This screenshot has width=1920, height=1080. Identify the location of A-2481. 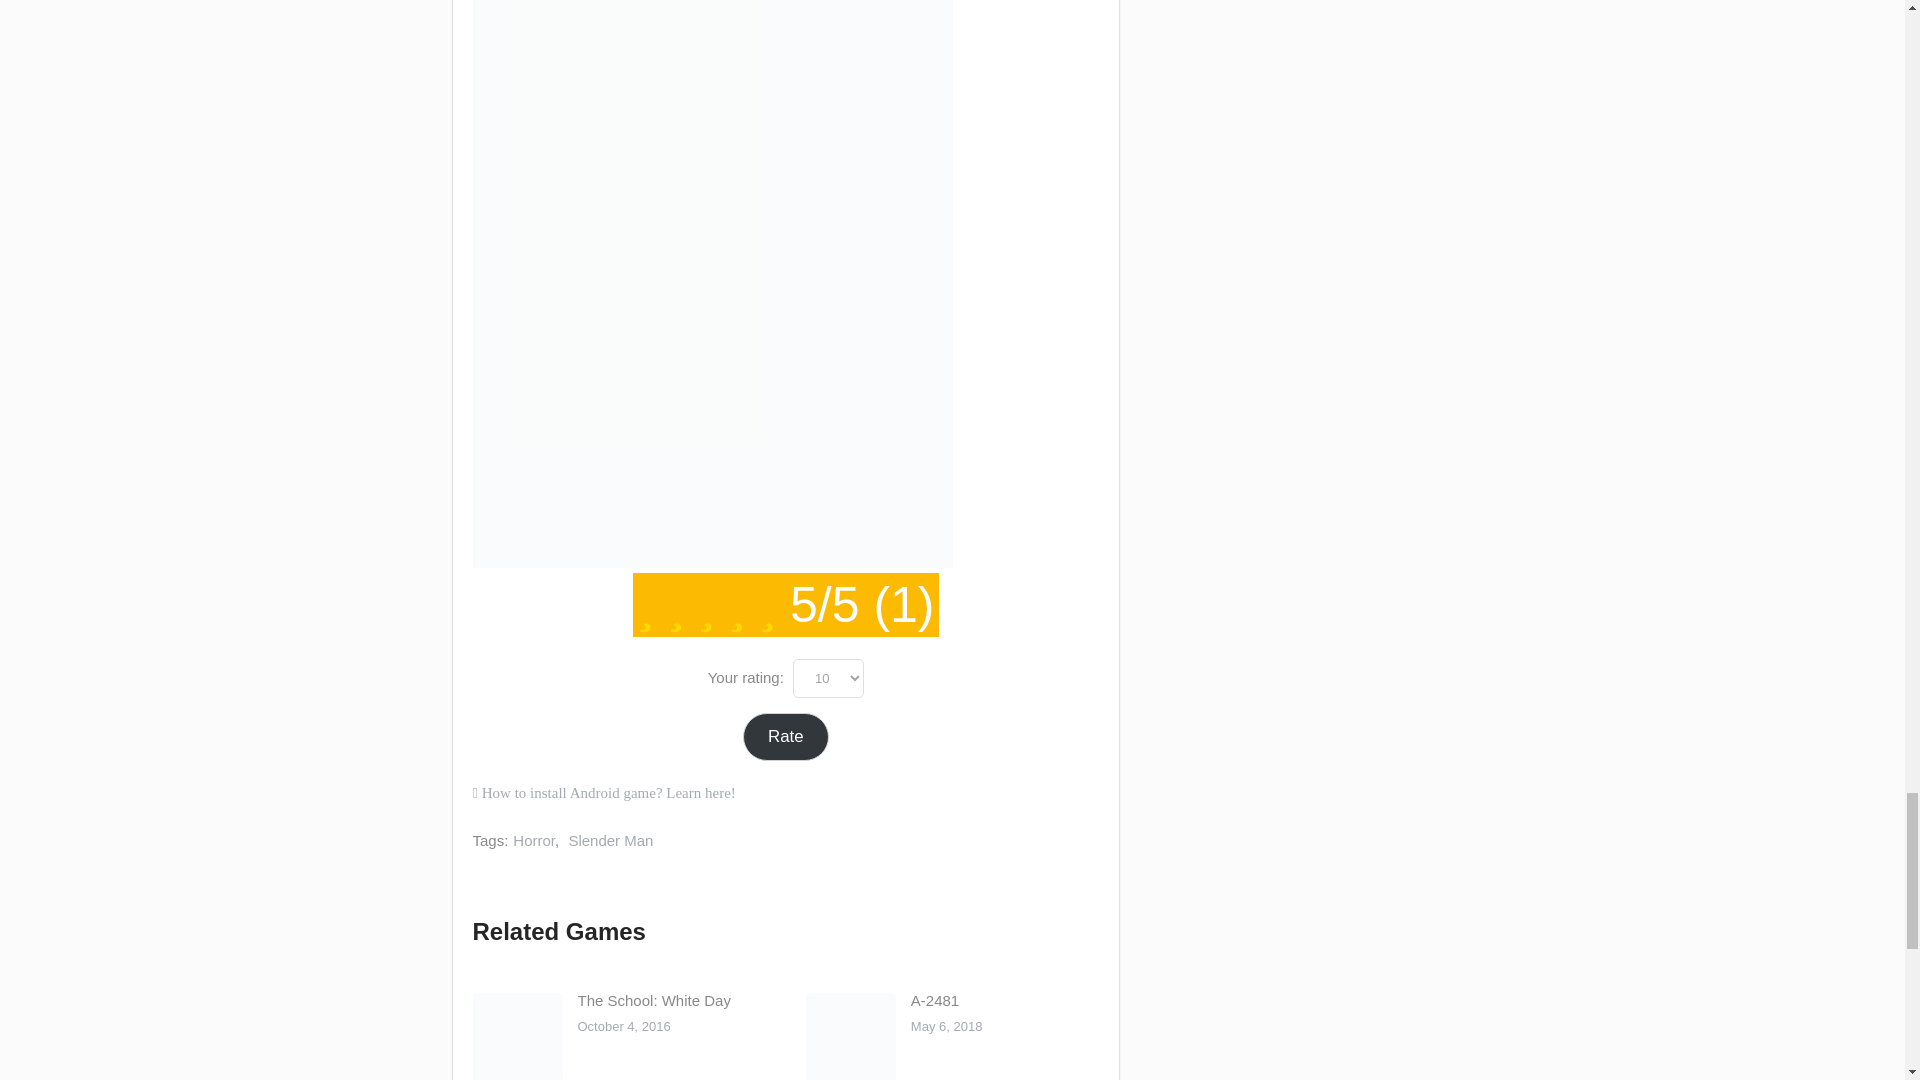
(934, 1000).